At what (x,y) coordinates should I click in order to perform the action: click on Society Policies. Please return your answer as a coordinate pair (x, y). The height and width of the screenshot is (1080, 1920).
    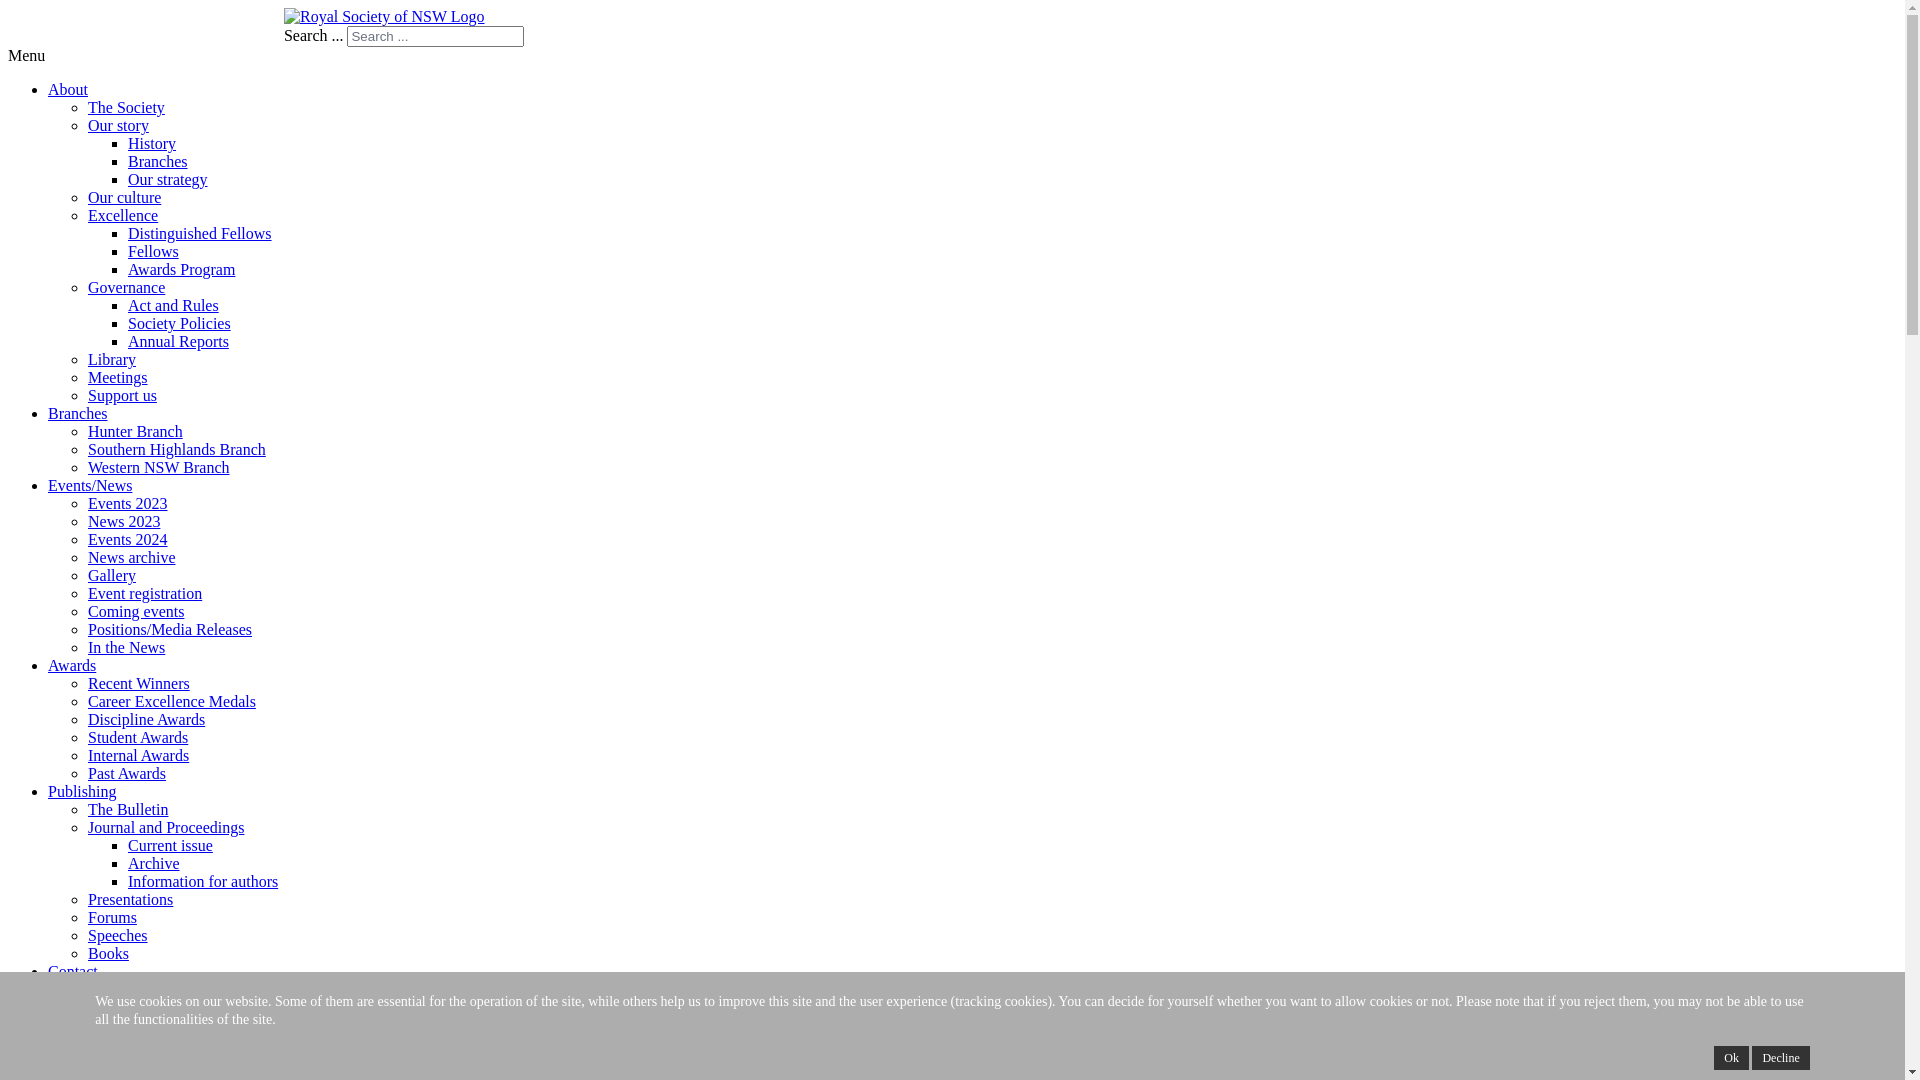
    Looking at the image, I should click on (180, 324).